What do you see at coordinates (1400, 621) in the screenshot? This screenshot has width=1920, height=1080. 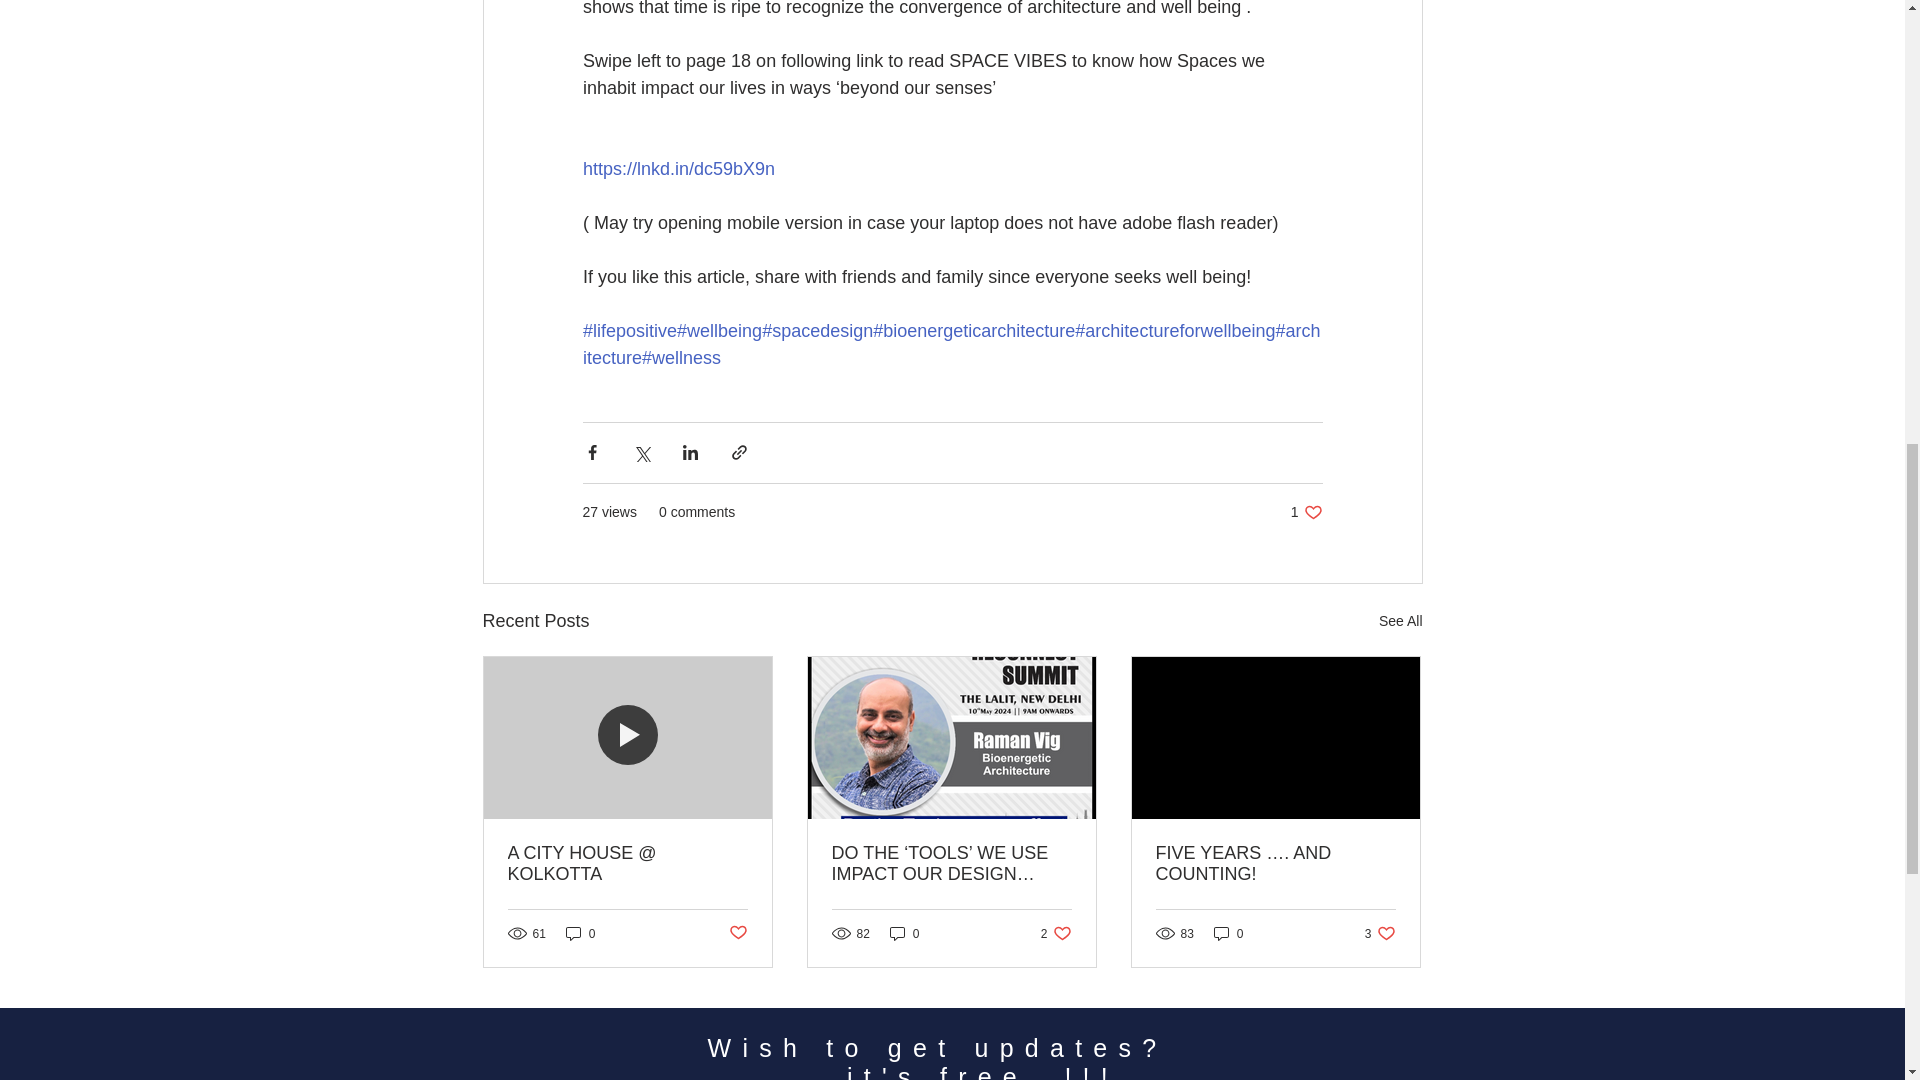 I see `0` at bounding box center [1400, 621].